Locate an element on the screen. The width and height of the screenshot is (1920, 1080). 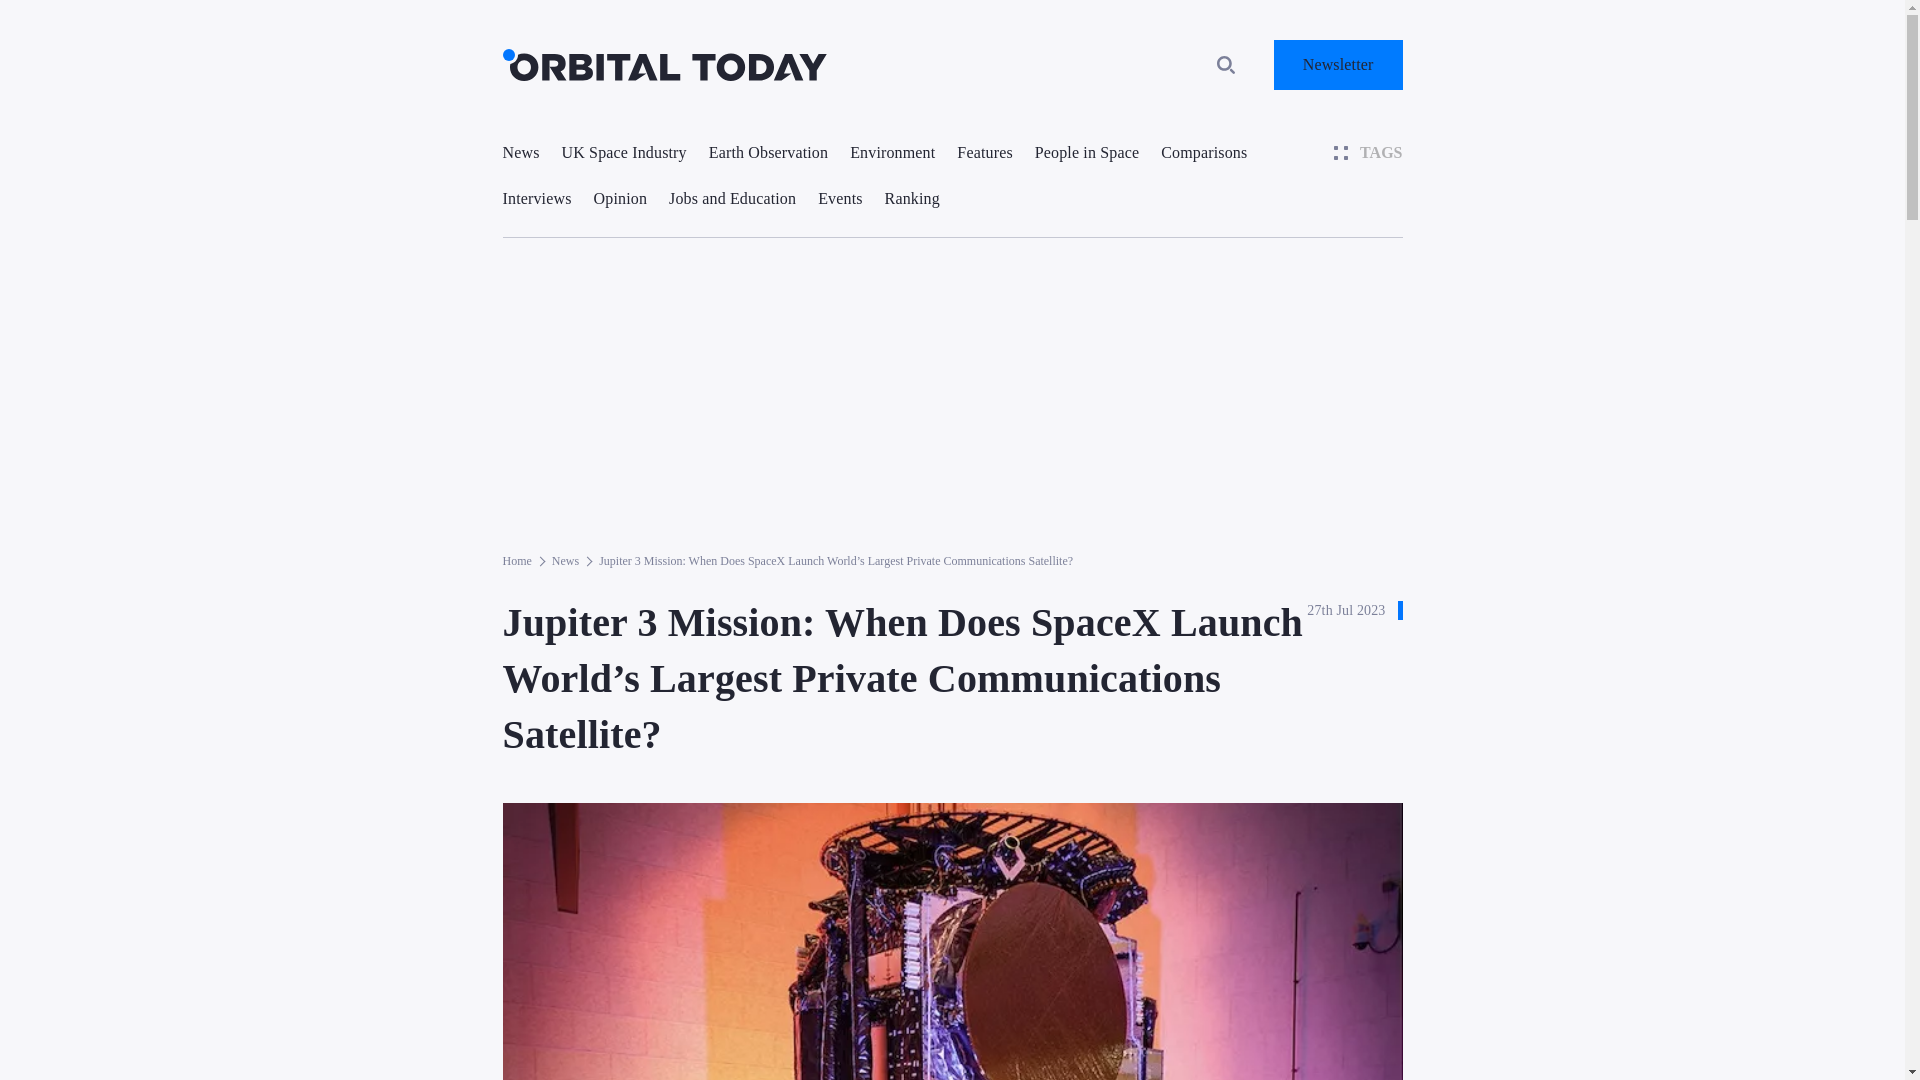
Earth Observation is located at coordinates (768, 152).